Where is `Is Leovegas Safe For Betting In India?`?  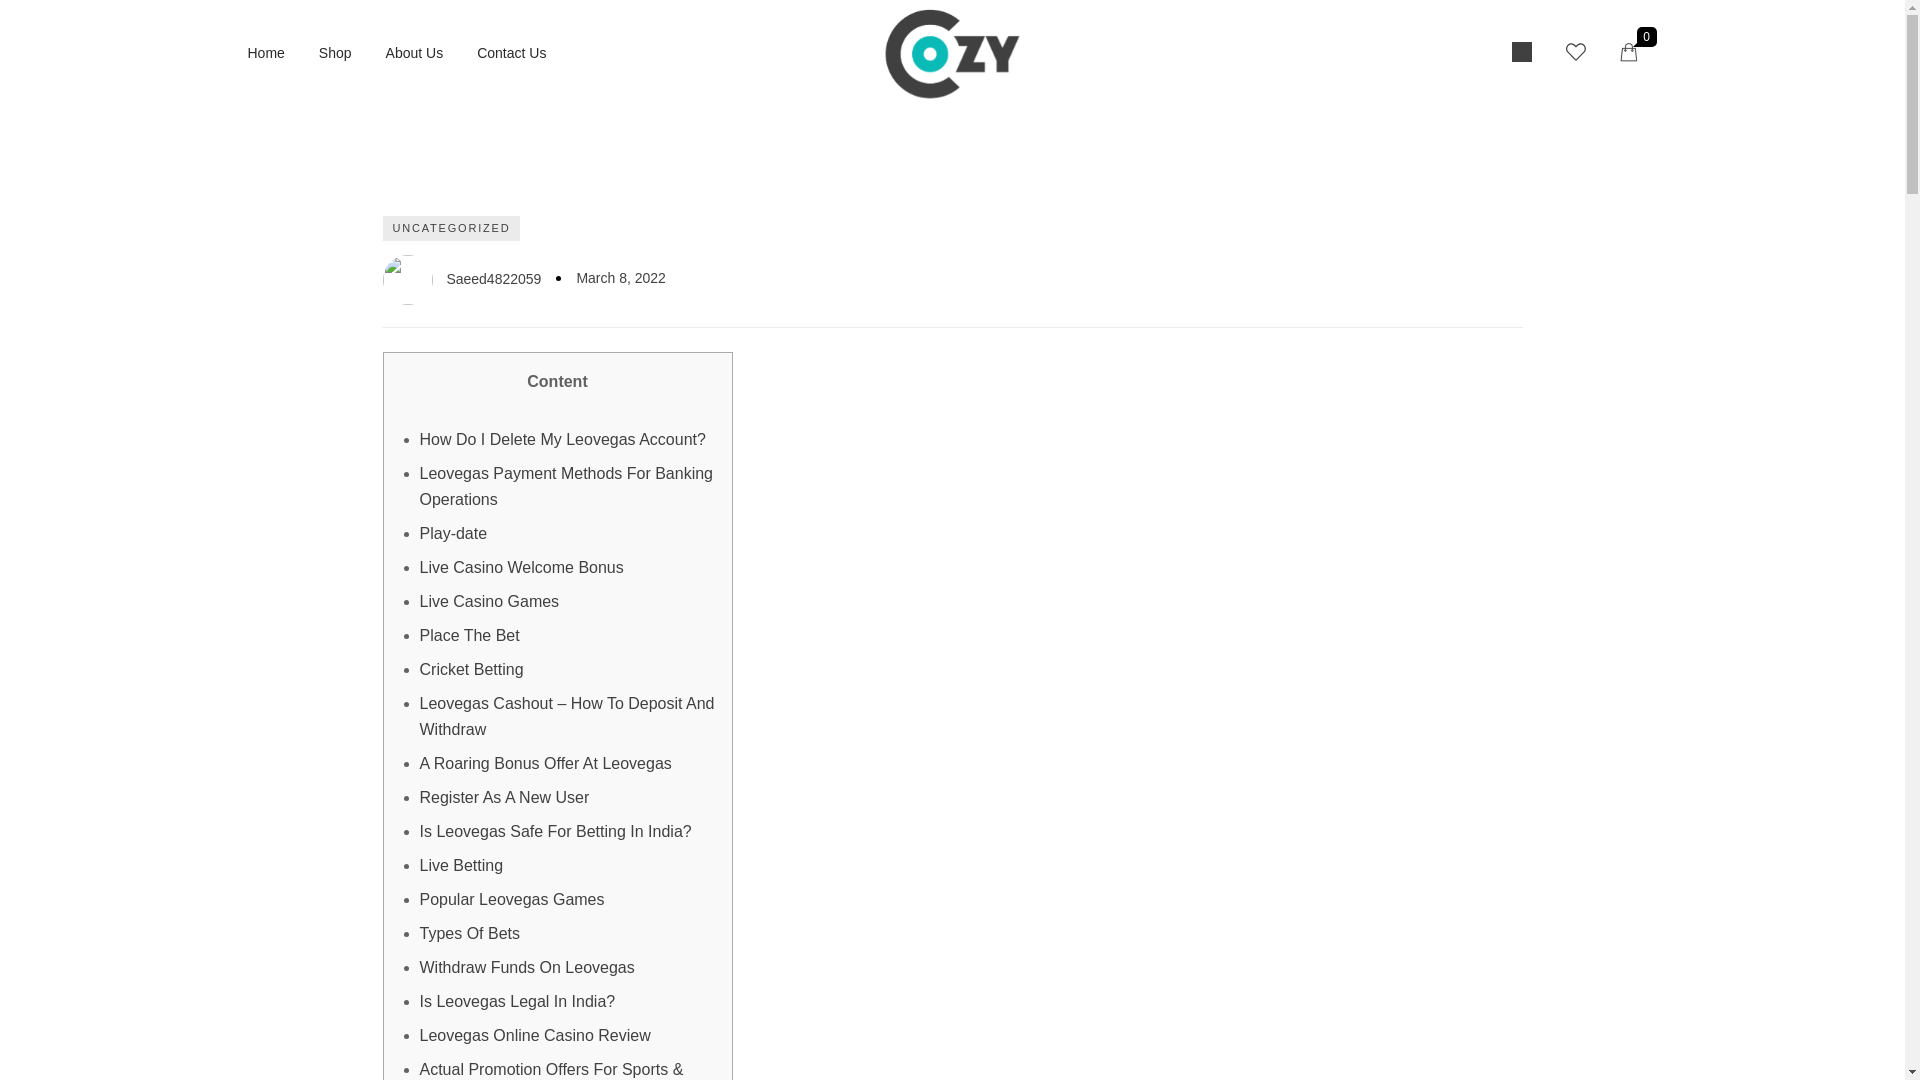 Is Leovegas Safe For Betting In India? is located at coordinates (556, 831).